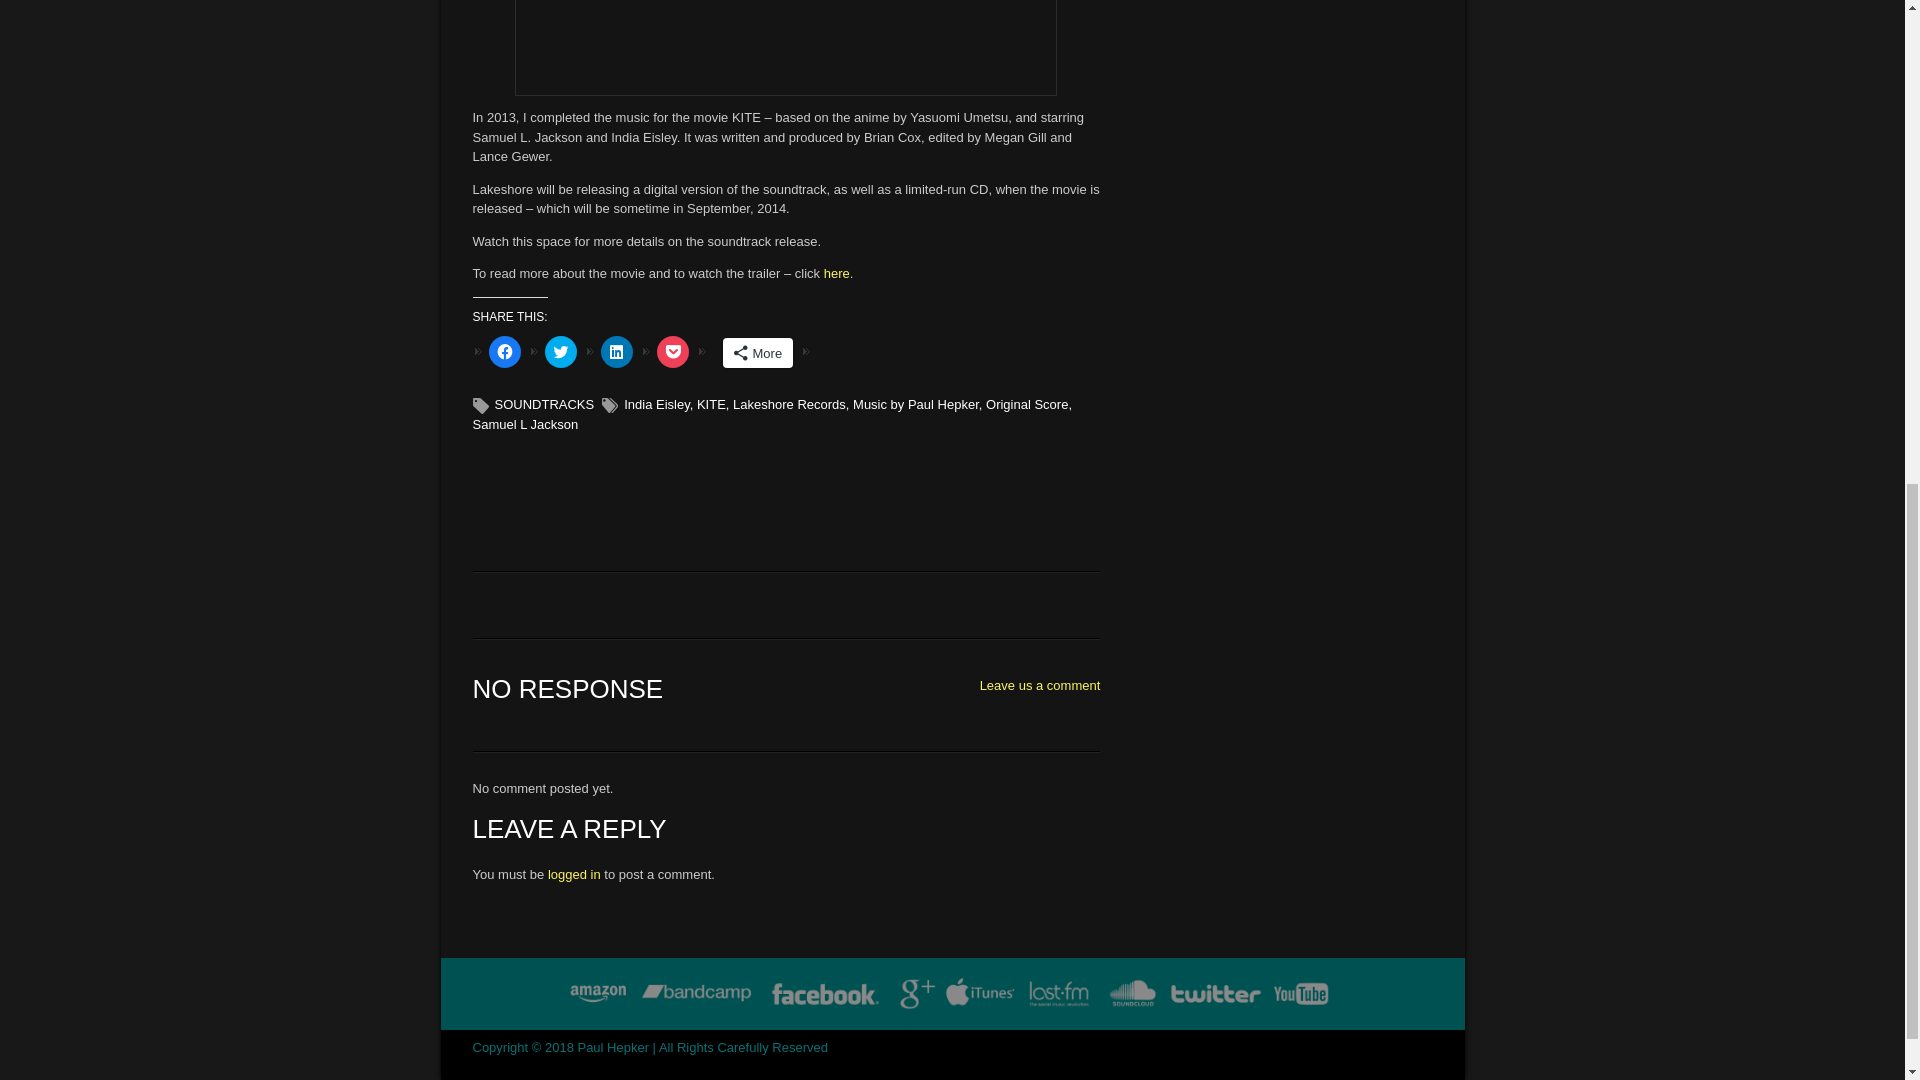 Image resolution: width=1920 pixels, height=1080 pixels. What do you see at coordinates (615, 352) in the screenshot?
I see `Click to share on LinkedIn` at bounding box center [615, 352].